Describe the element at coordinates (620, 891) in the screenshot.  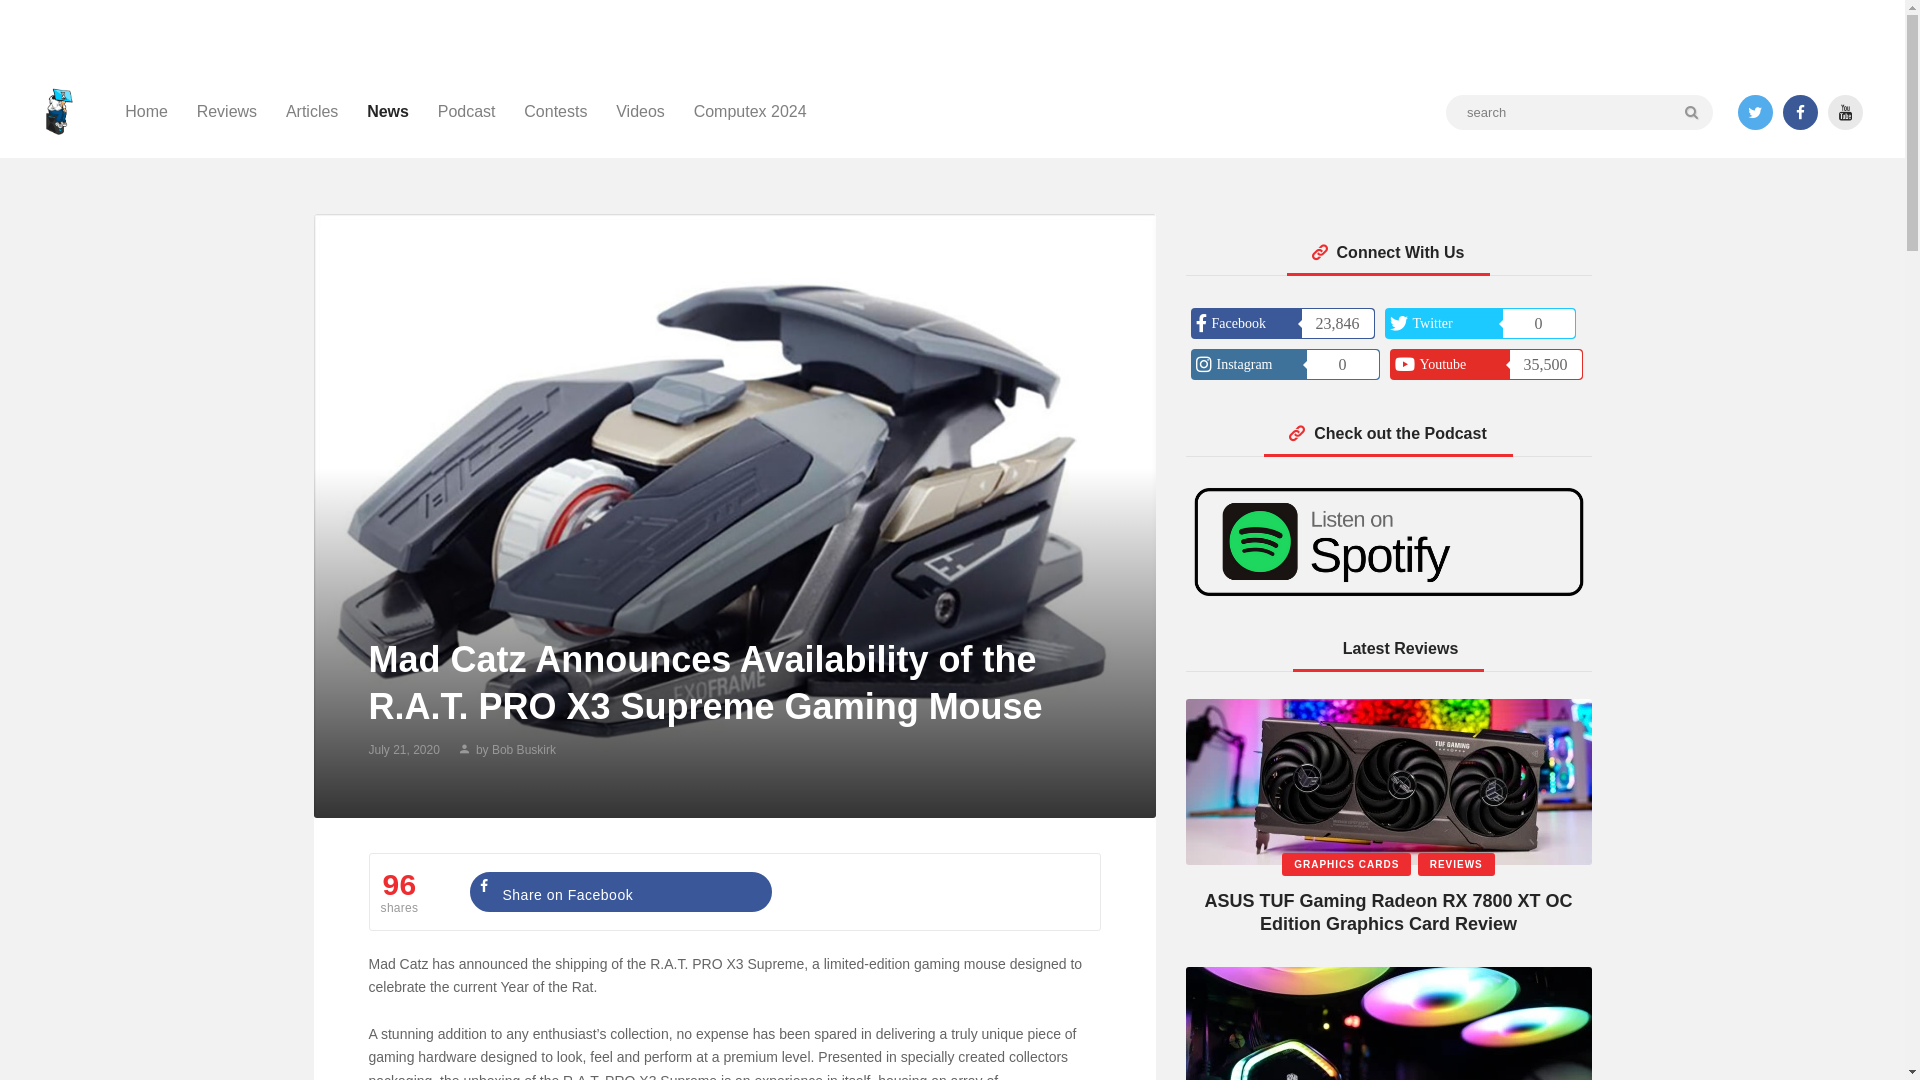
I see `Share on Facebook` at that location.